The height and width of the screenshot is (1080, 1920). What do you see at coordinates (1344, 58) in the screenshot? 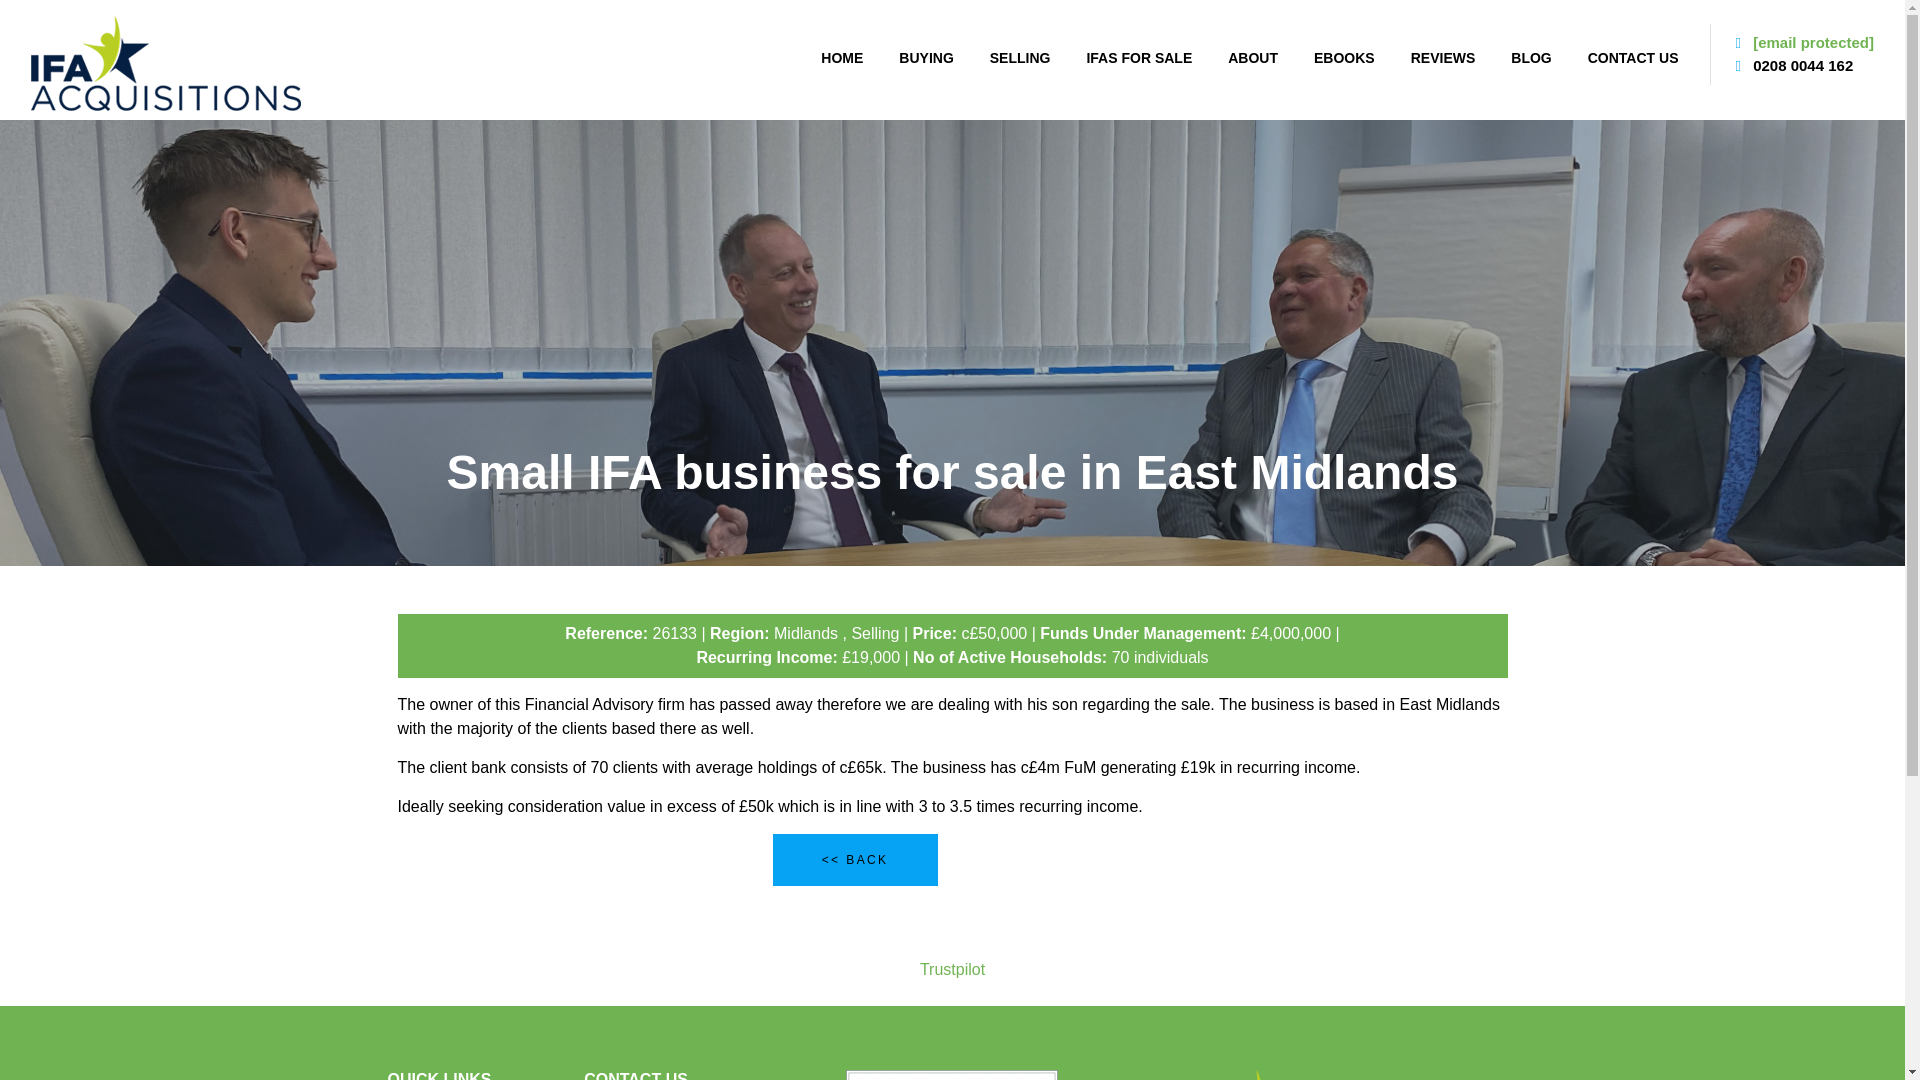
I see `EBOOKS` at bounding box center [1344, 58].